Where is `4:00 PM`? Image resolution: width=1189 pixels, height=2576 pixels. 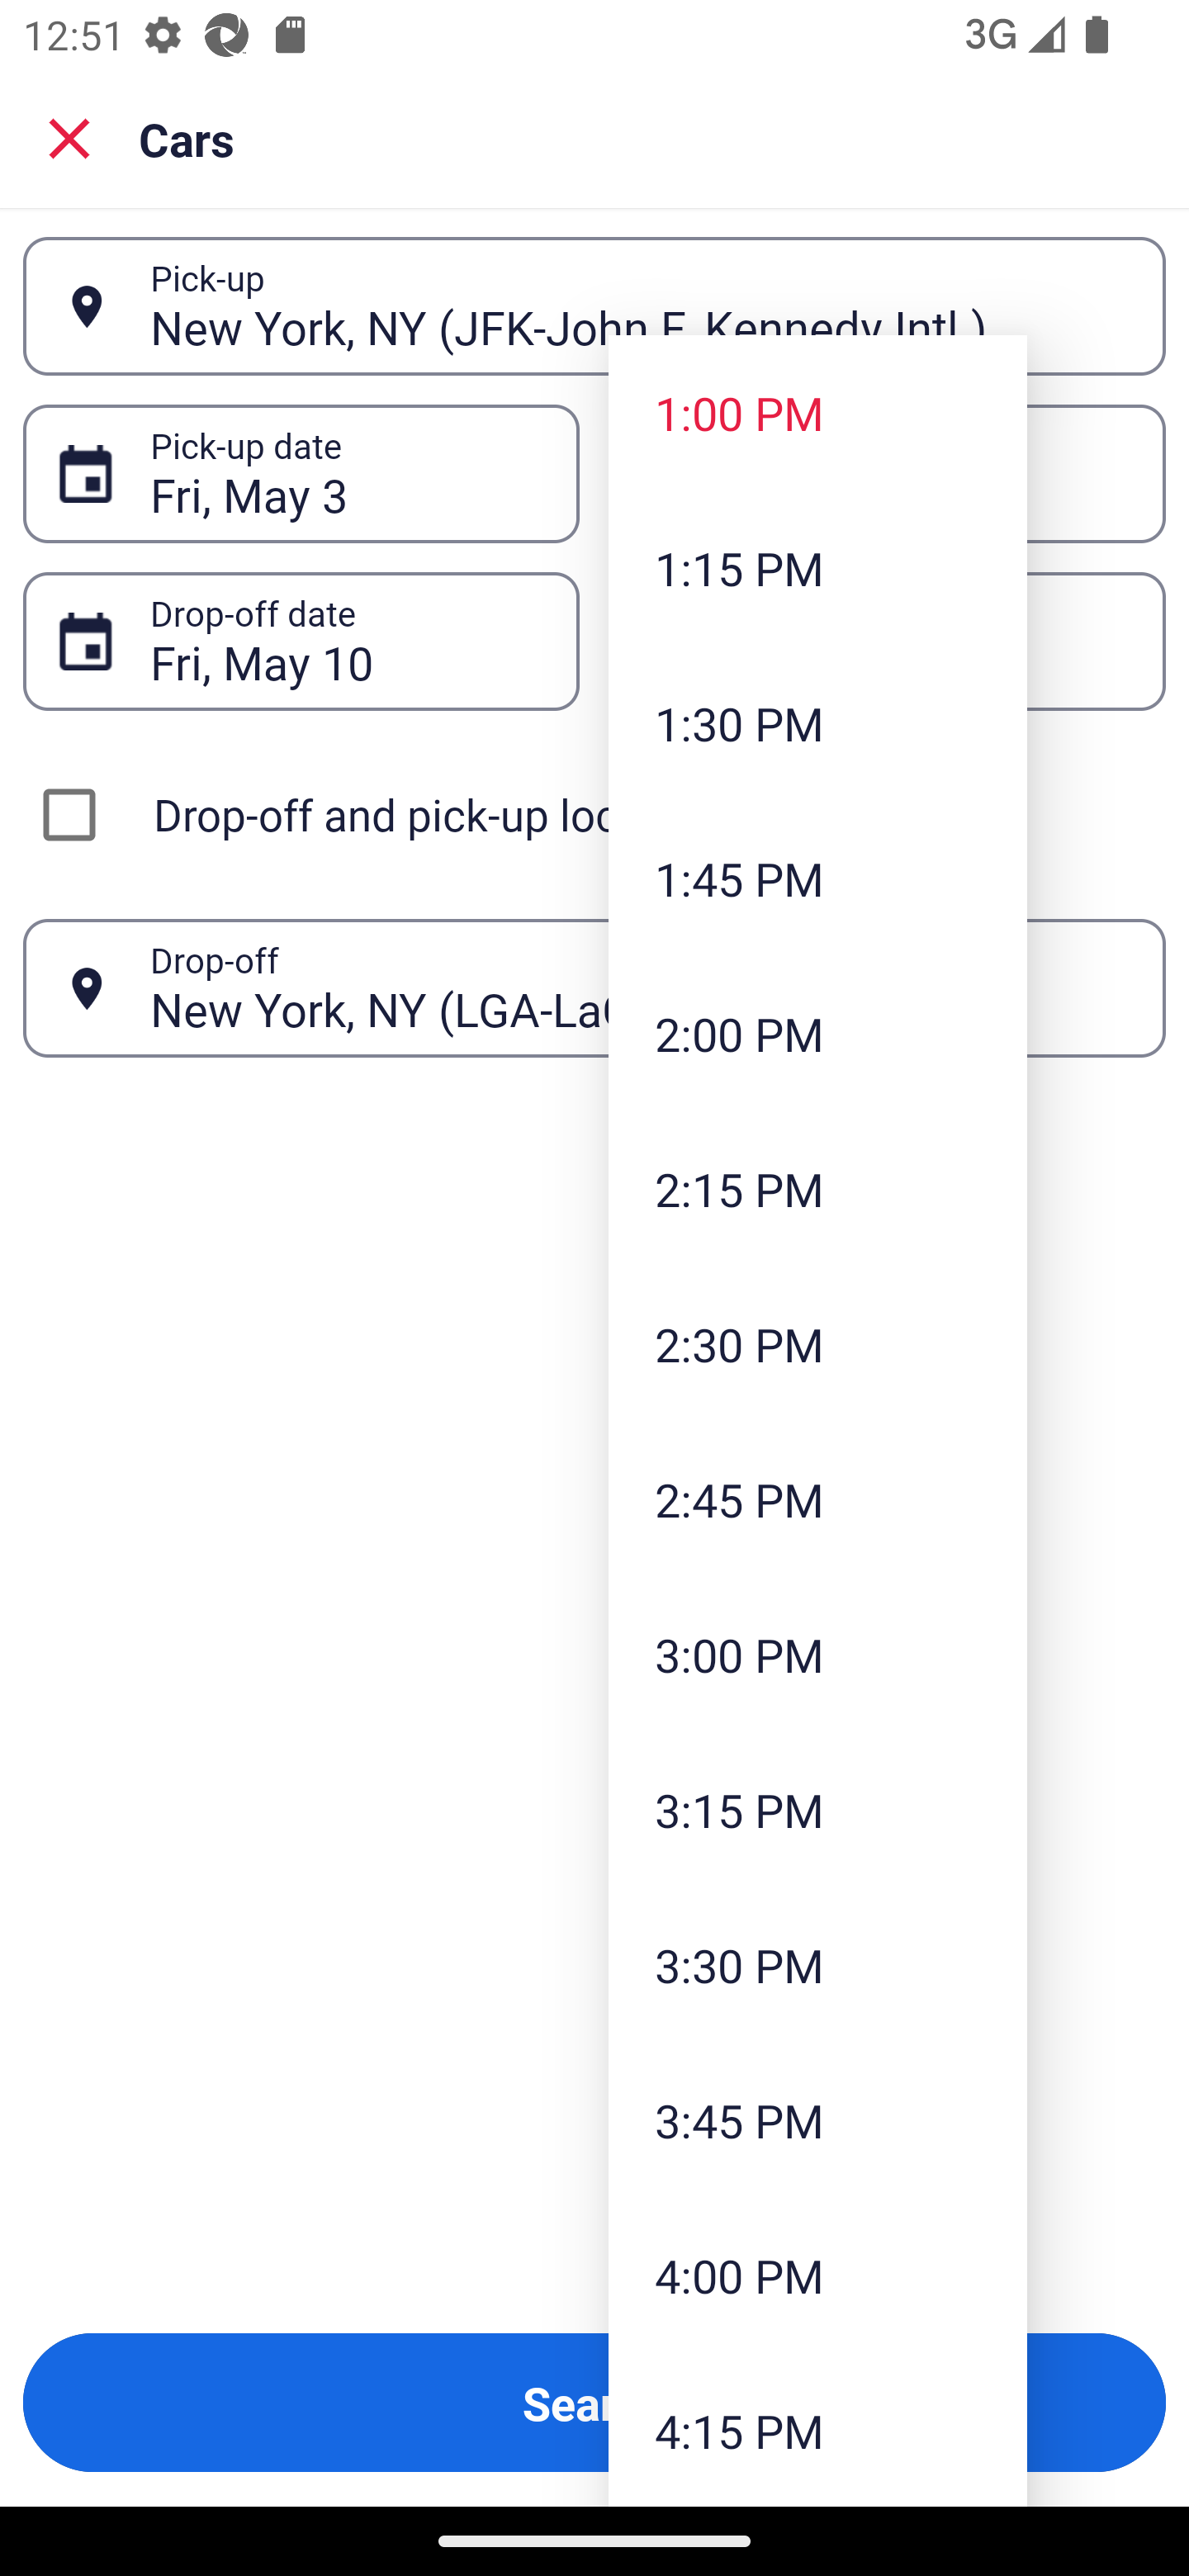 4:00 PM is located at coordinates (817, 2274).